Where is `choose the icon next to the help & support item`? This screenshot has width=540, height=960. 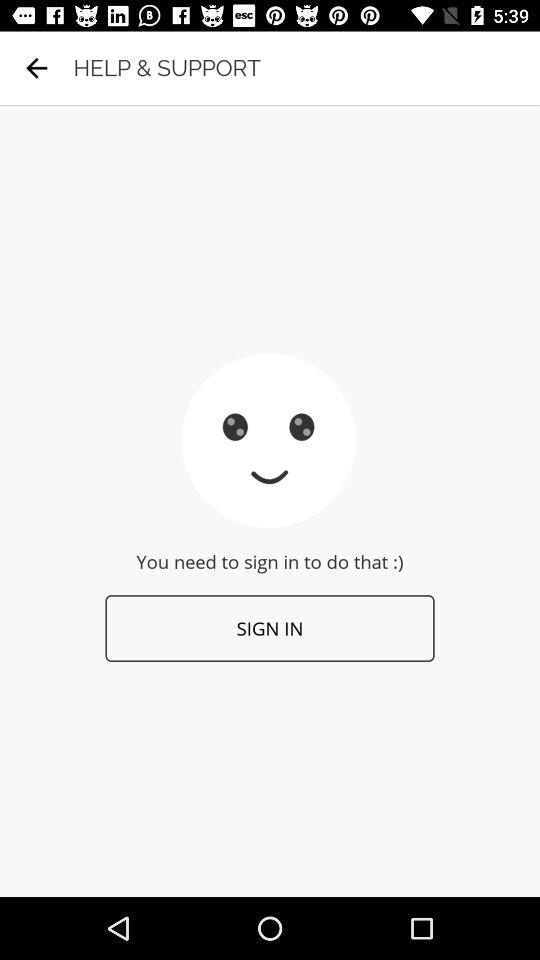
choose the icon next to the help & support item is located at coordinates (36, 68).